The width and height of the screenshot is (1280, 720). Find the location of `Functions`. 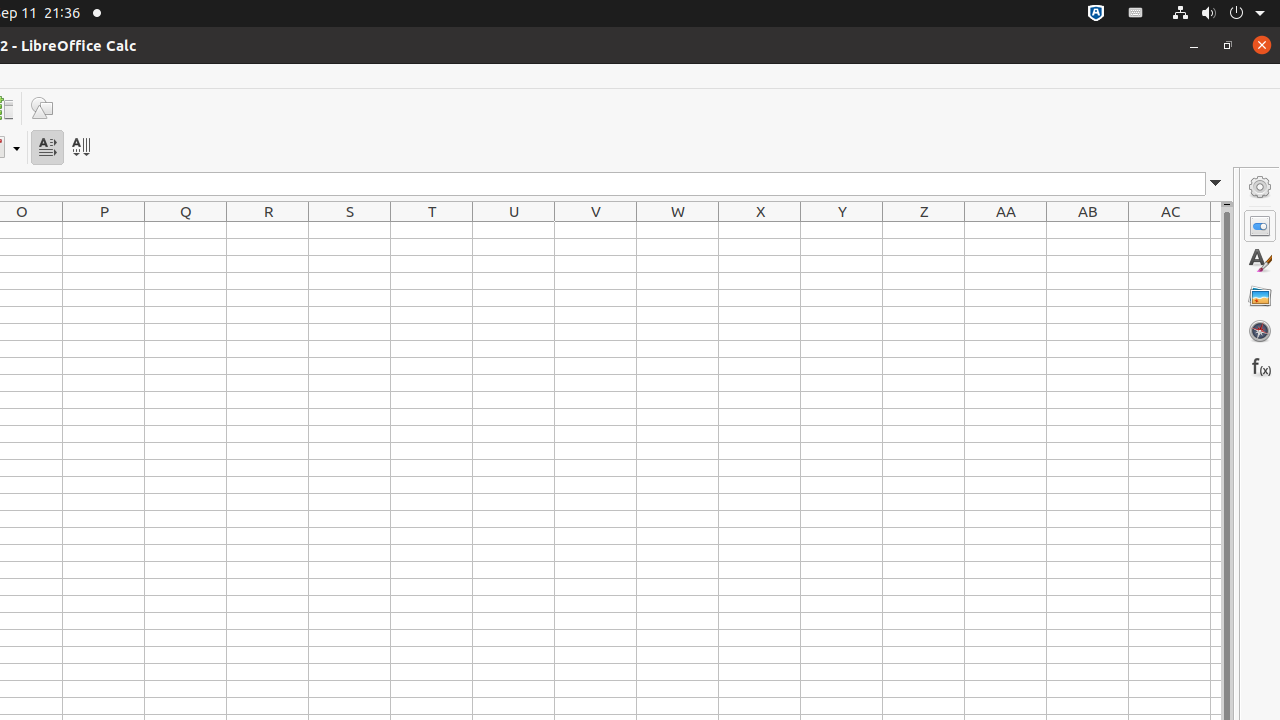

Functions is located at coordinates (1260, 366).